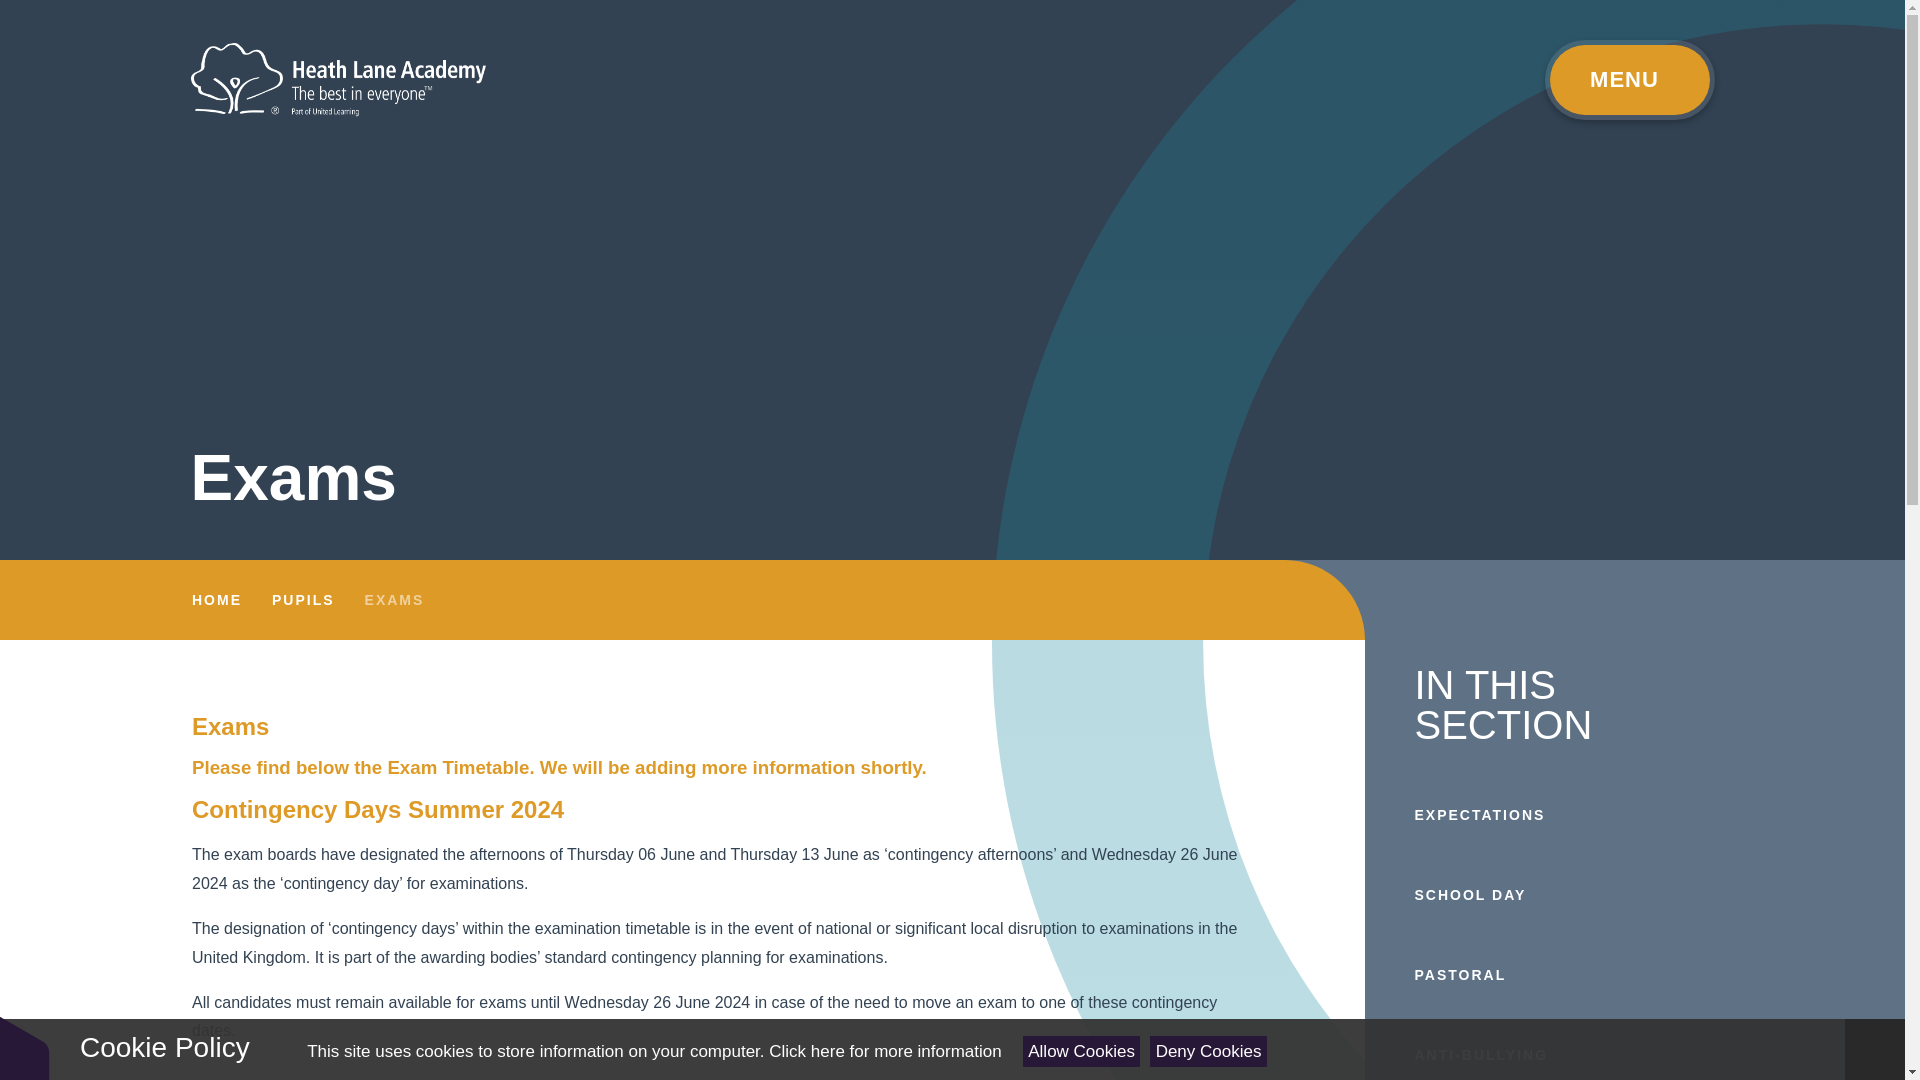 Image resolution: width=1920 pixels, height=1080 pixels. I want to click on Deny Cookies, so click(1208, 1051).